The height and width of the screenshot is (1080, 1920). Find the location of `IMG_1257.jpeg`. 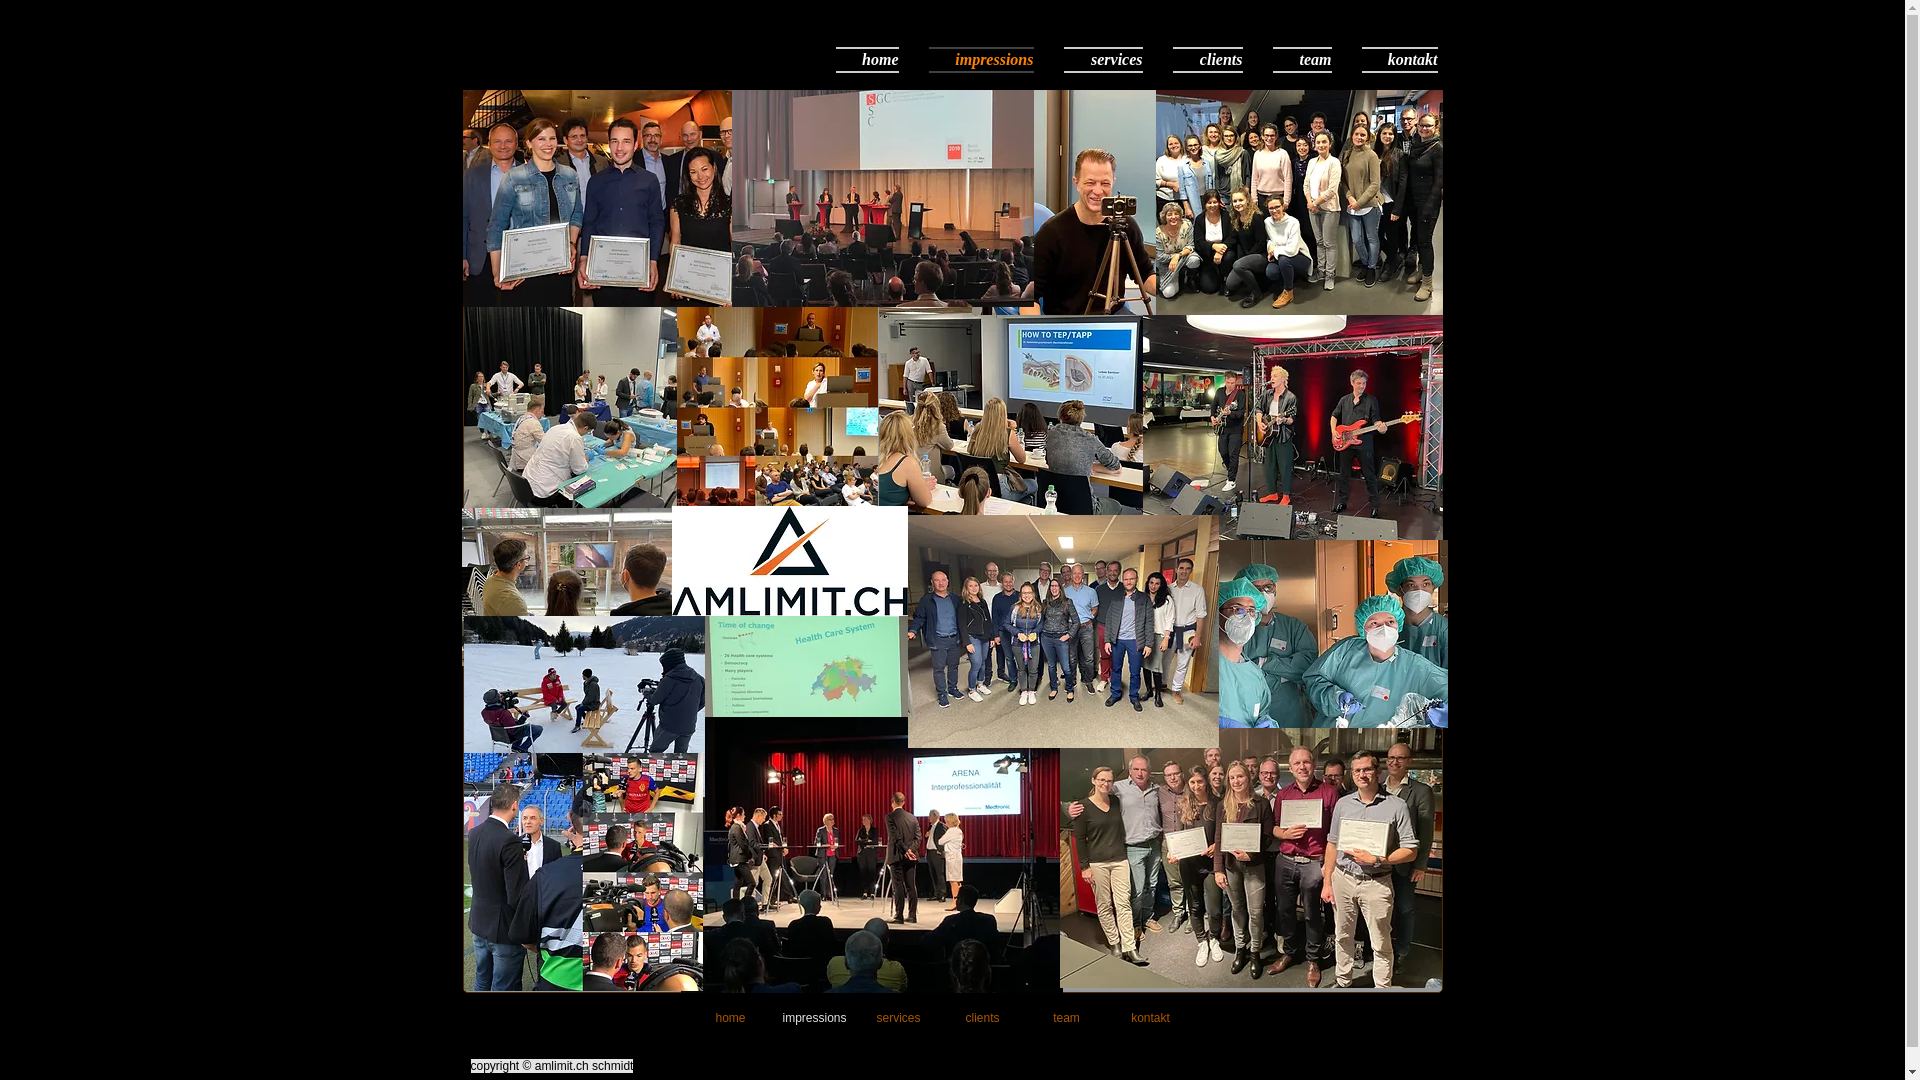

IMG_1257.jpeg is located at coordinates (1064, 631).